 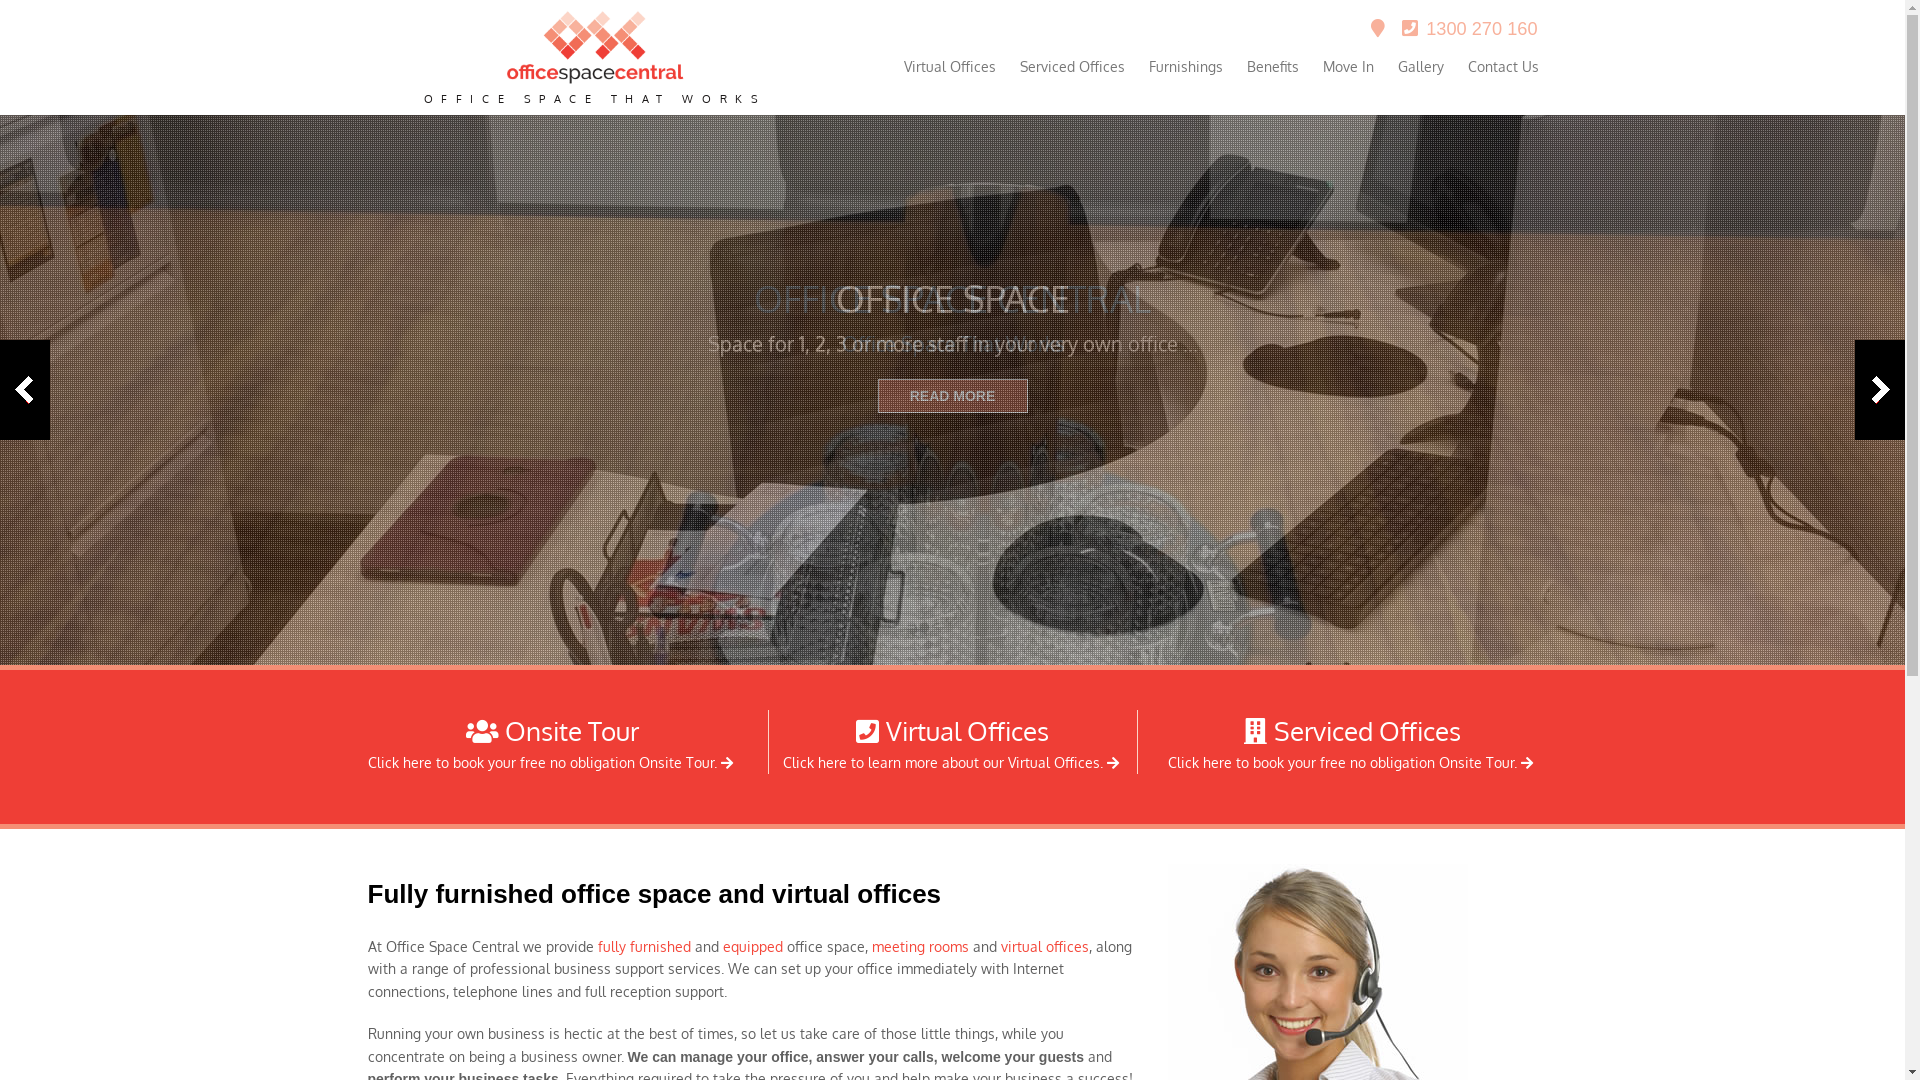 What do you see at coordinates (1352, 730) in the screenshot?
I see ` Serviced Offices` at bounding box center [1352, 730].